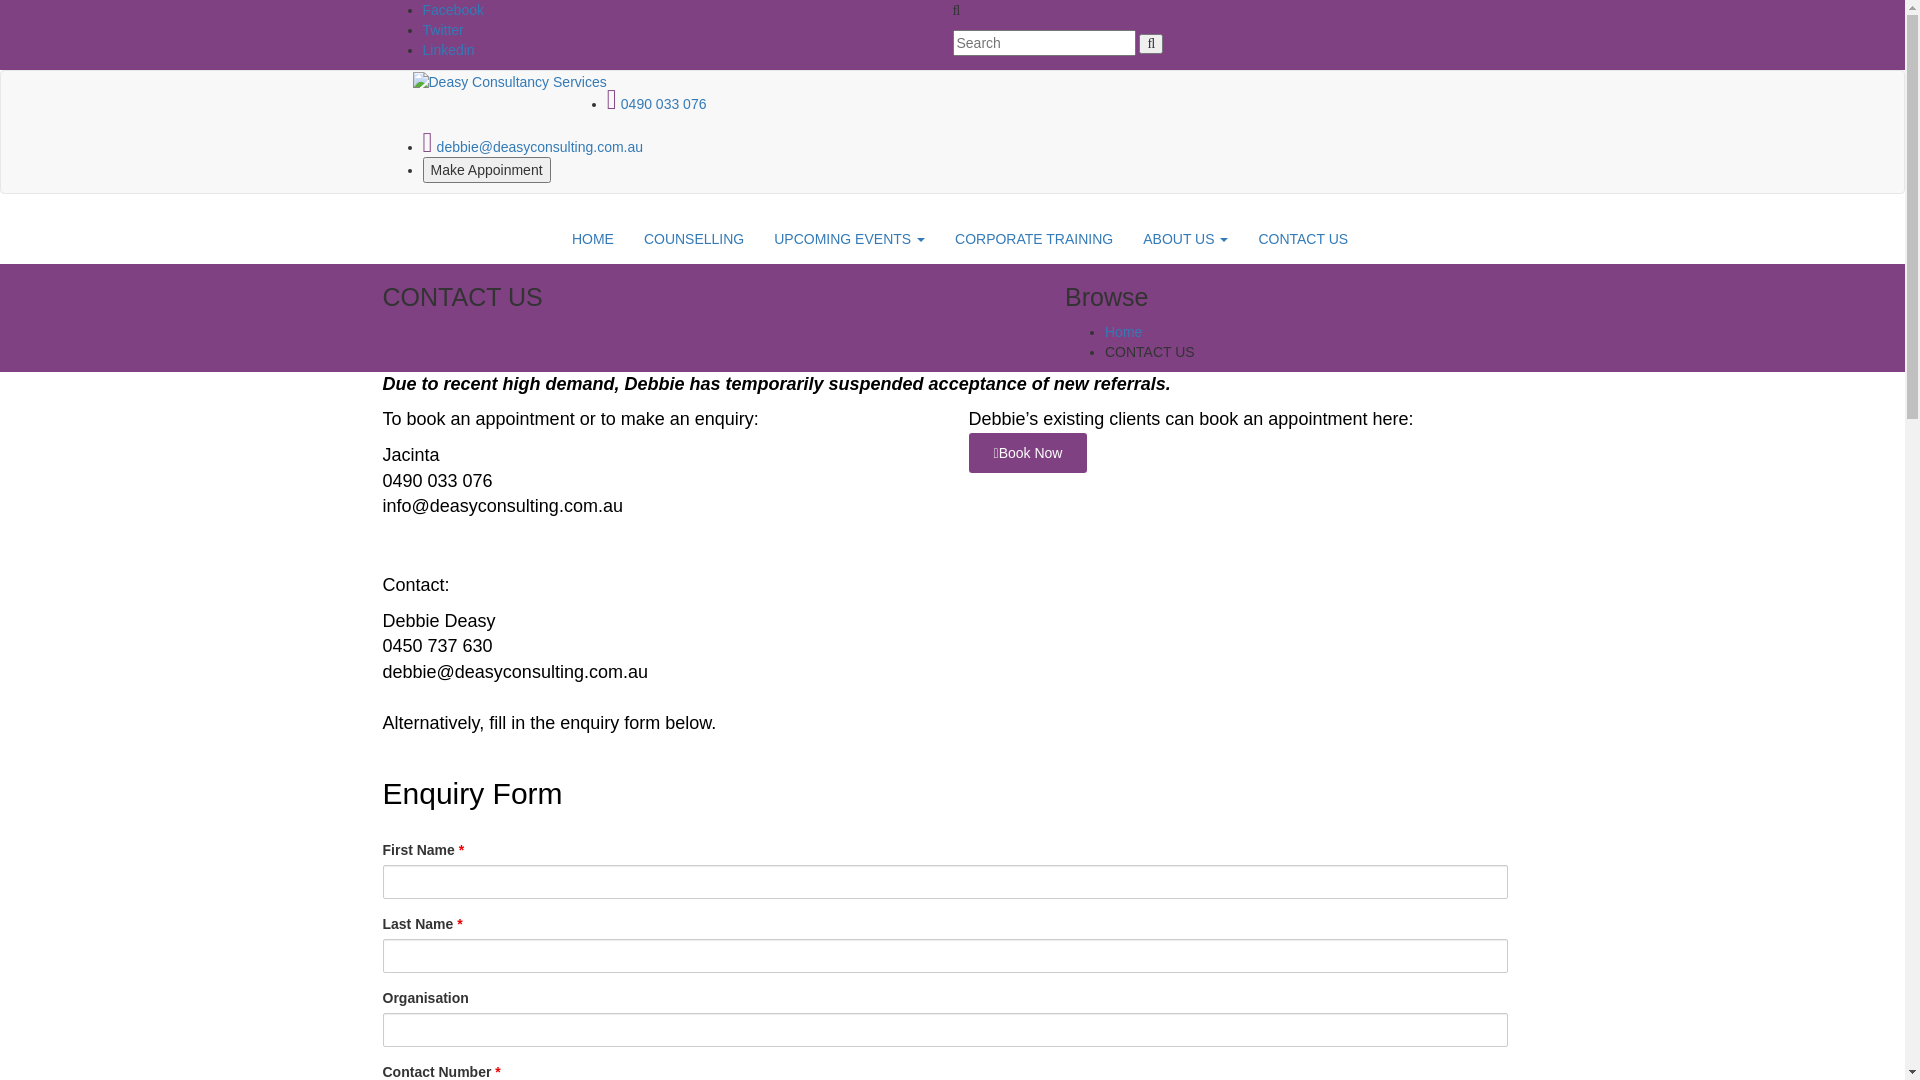 The width and height of the screenshot is (1920, 1080). What do you see at coordinates (694, 239) in the screenshot?
I see `COUNSELLING` at bounding box center [694, 239].